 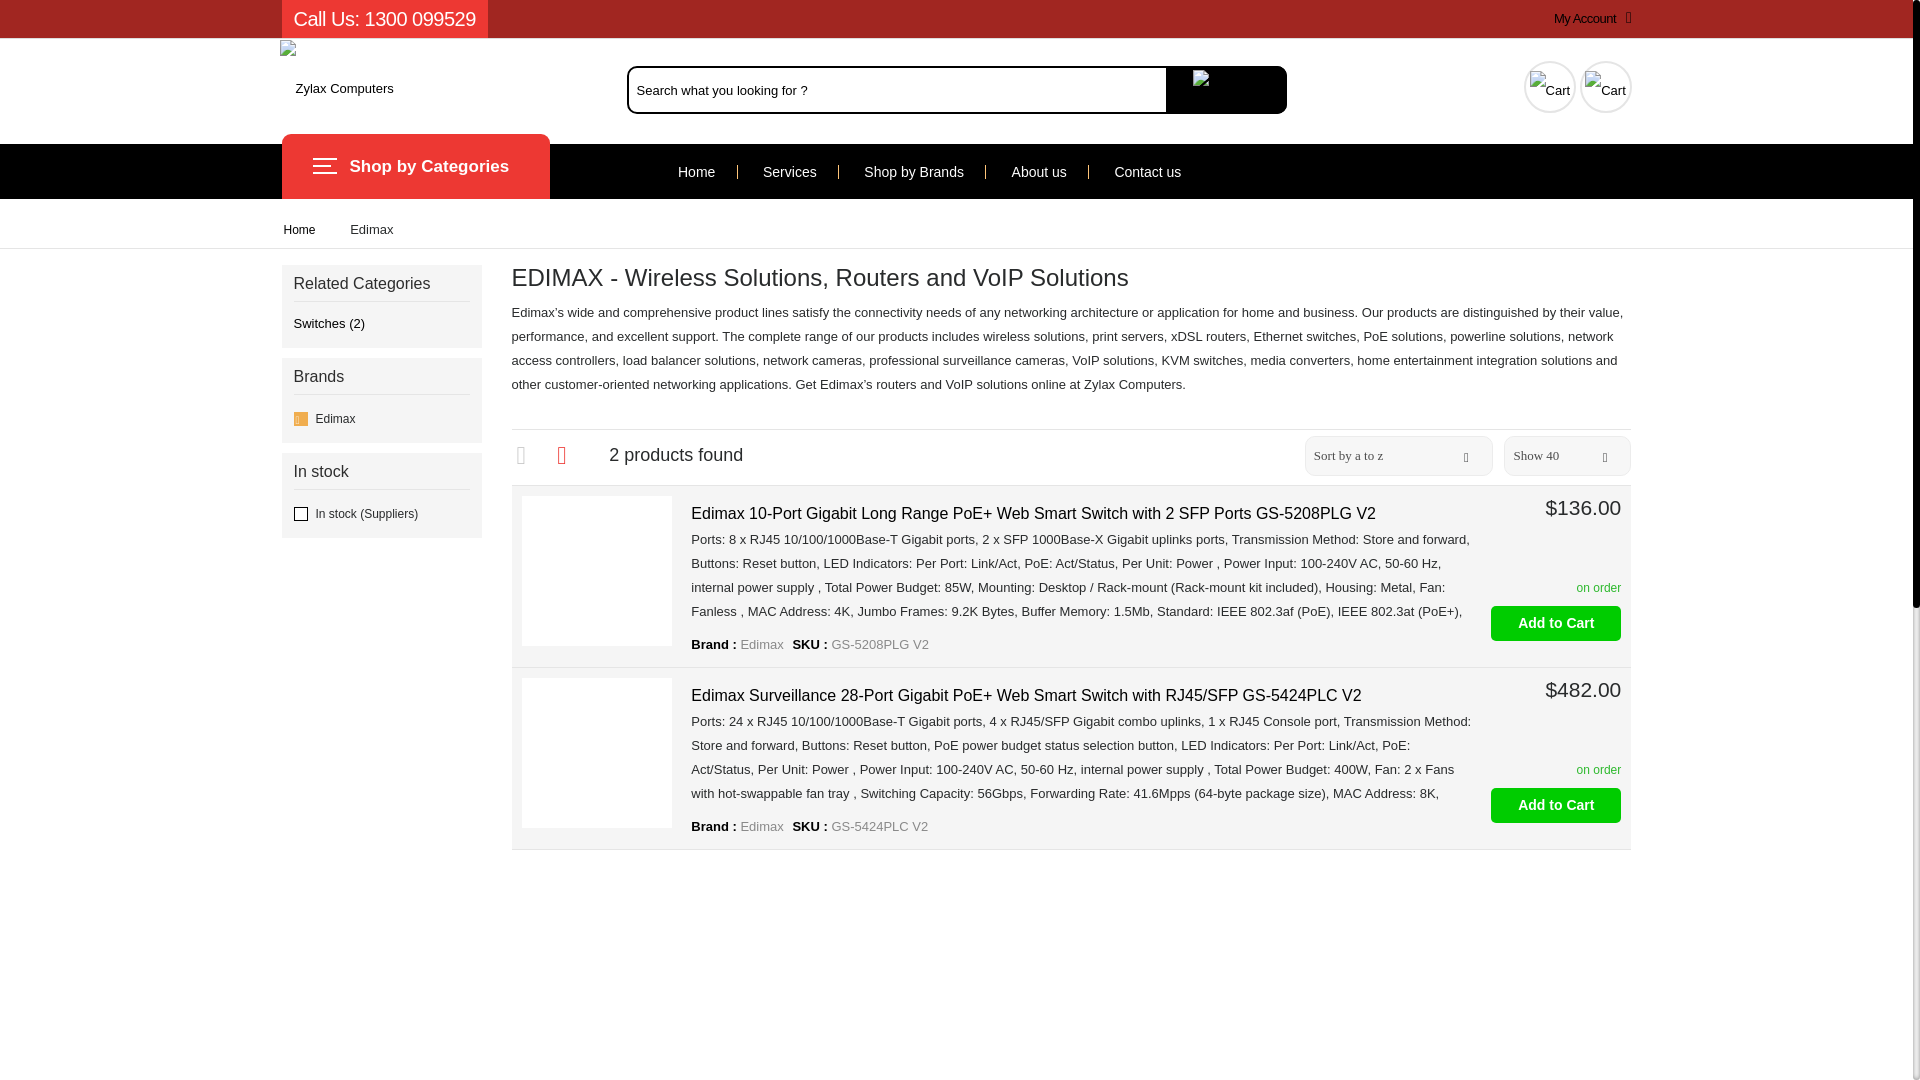 I want to click on Call Us: 1300 099529, so click(x=384, y=18).